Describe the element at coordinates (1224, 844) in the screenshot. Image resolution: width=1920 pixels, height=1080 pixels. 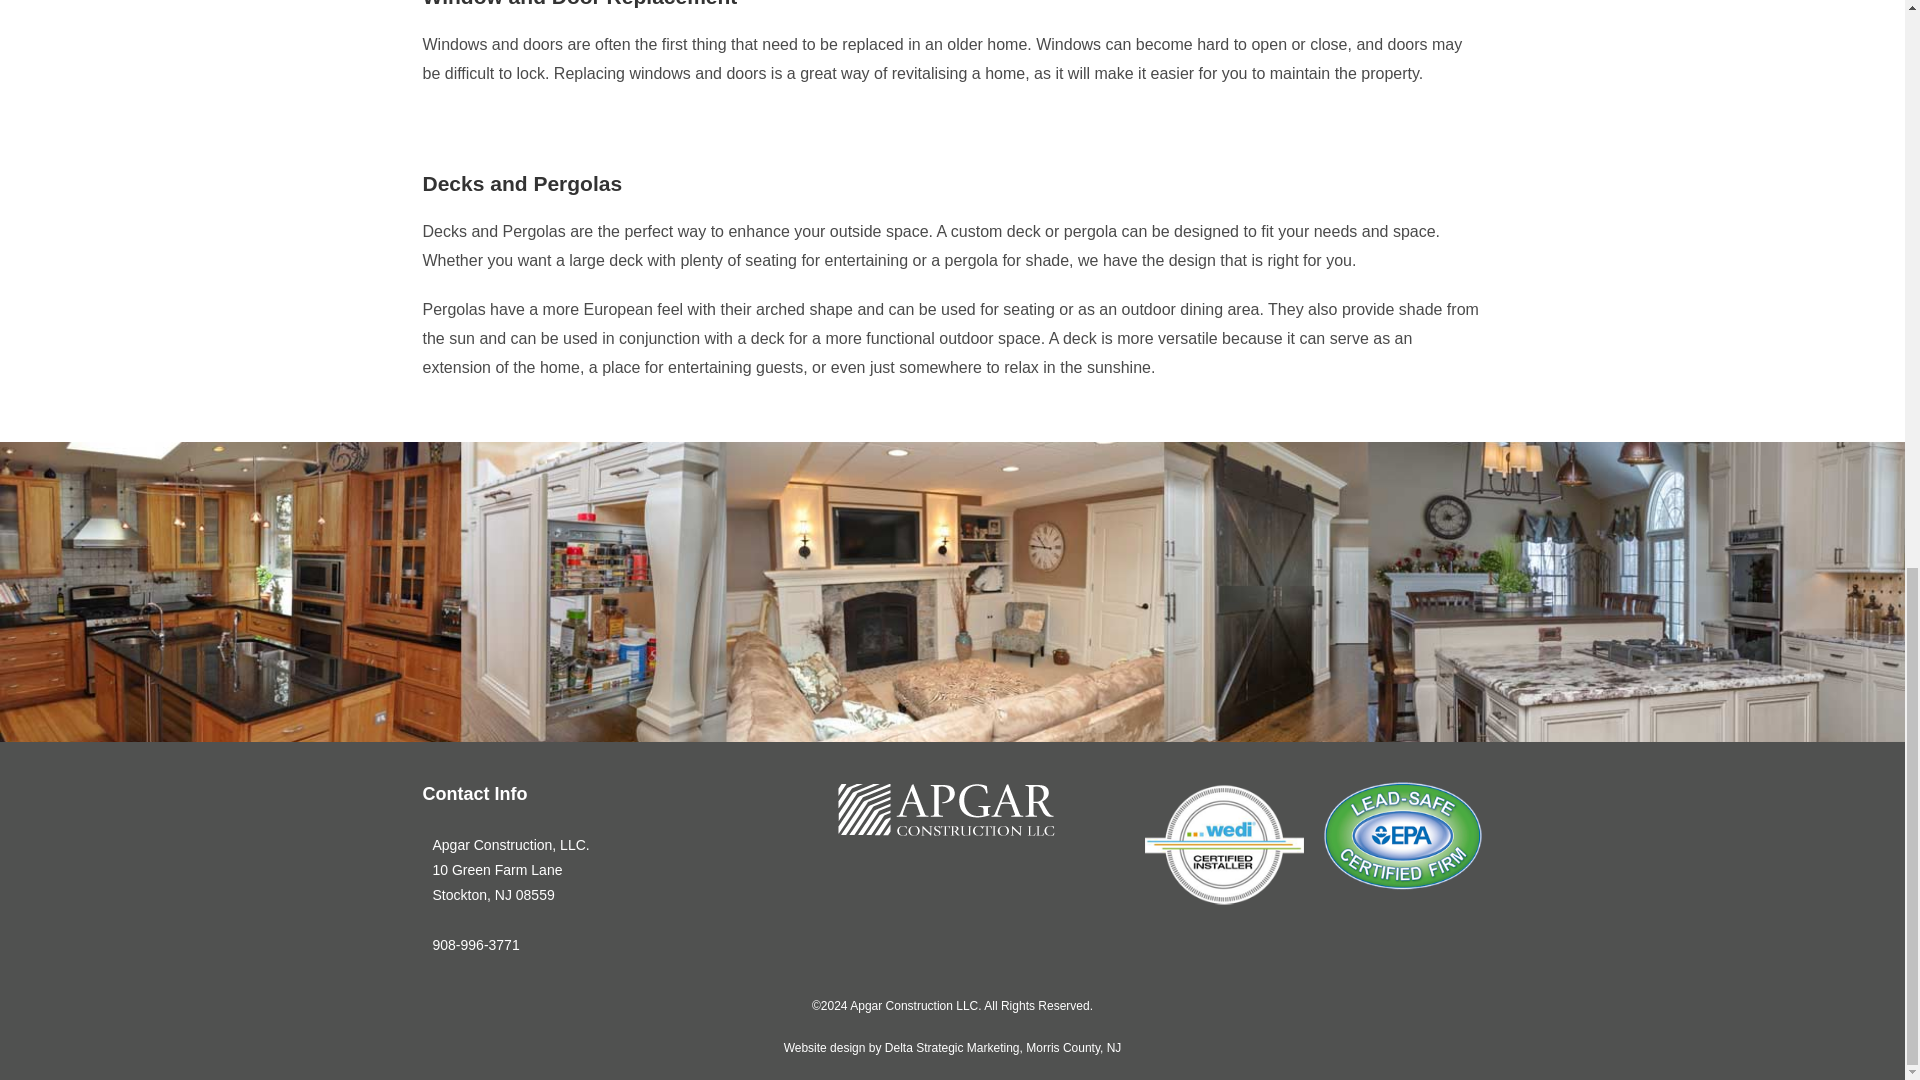
I see `wedi-service-badge-150` at that location.